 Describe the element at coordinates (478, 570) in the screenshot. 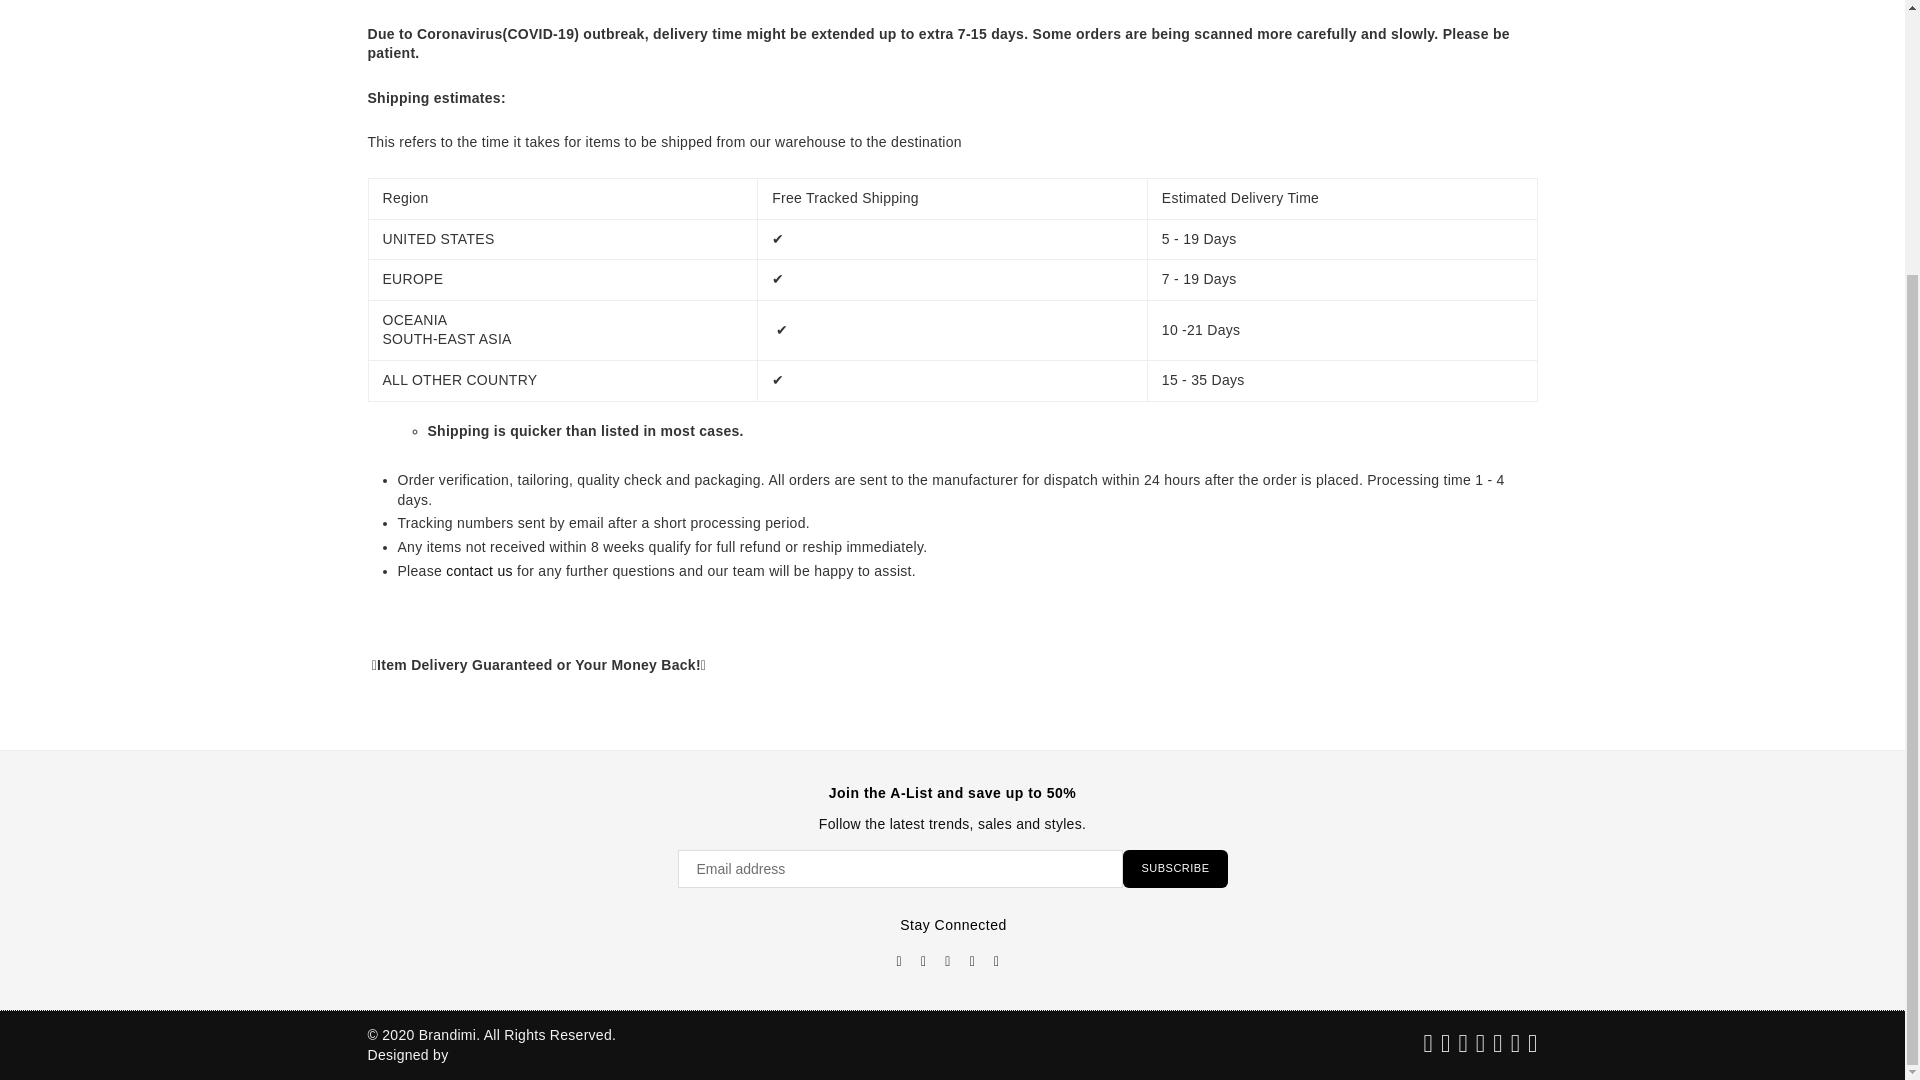

I see `contact us` at that location.